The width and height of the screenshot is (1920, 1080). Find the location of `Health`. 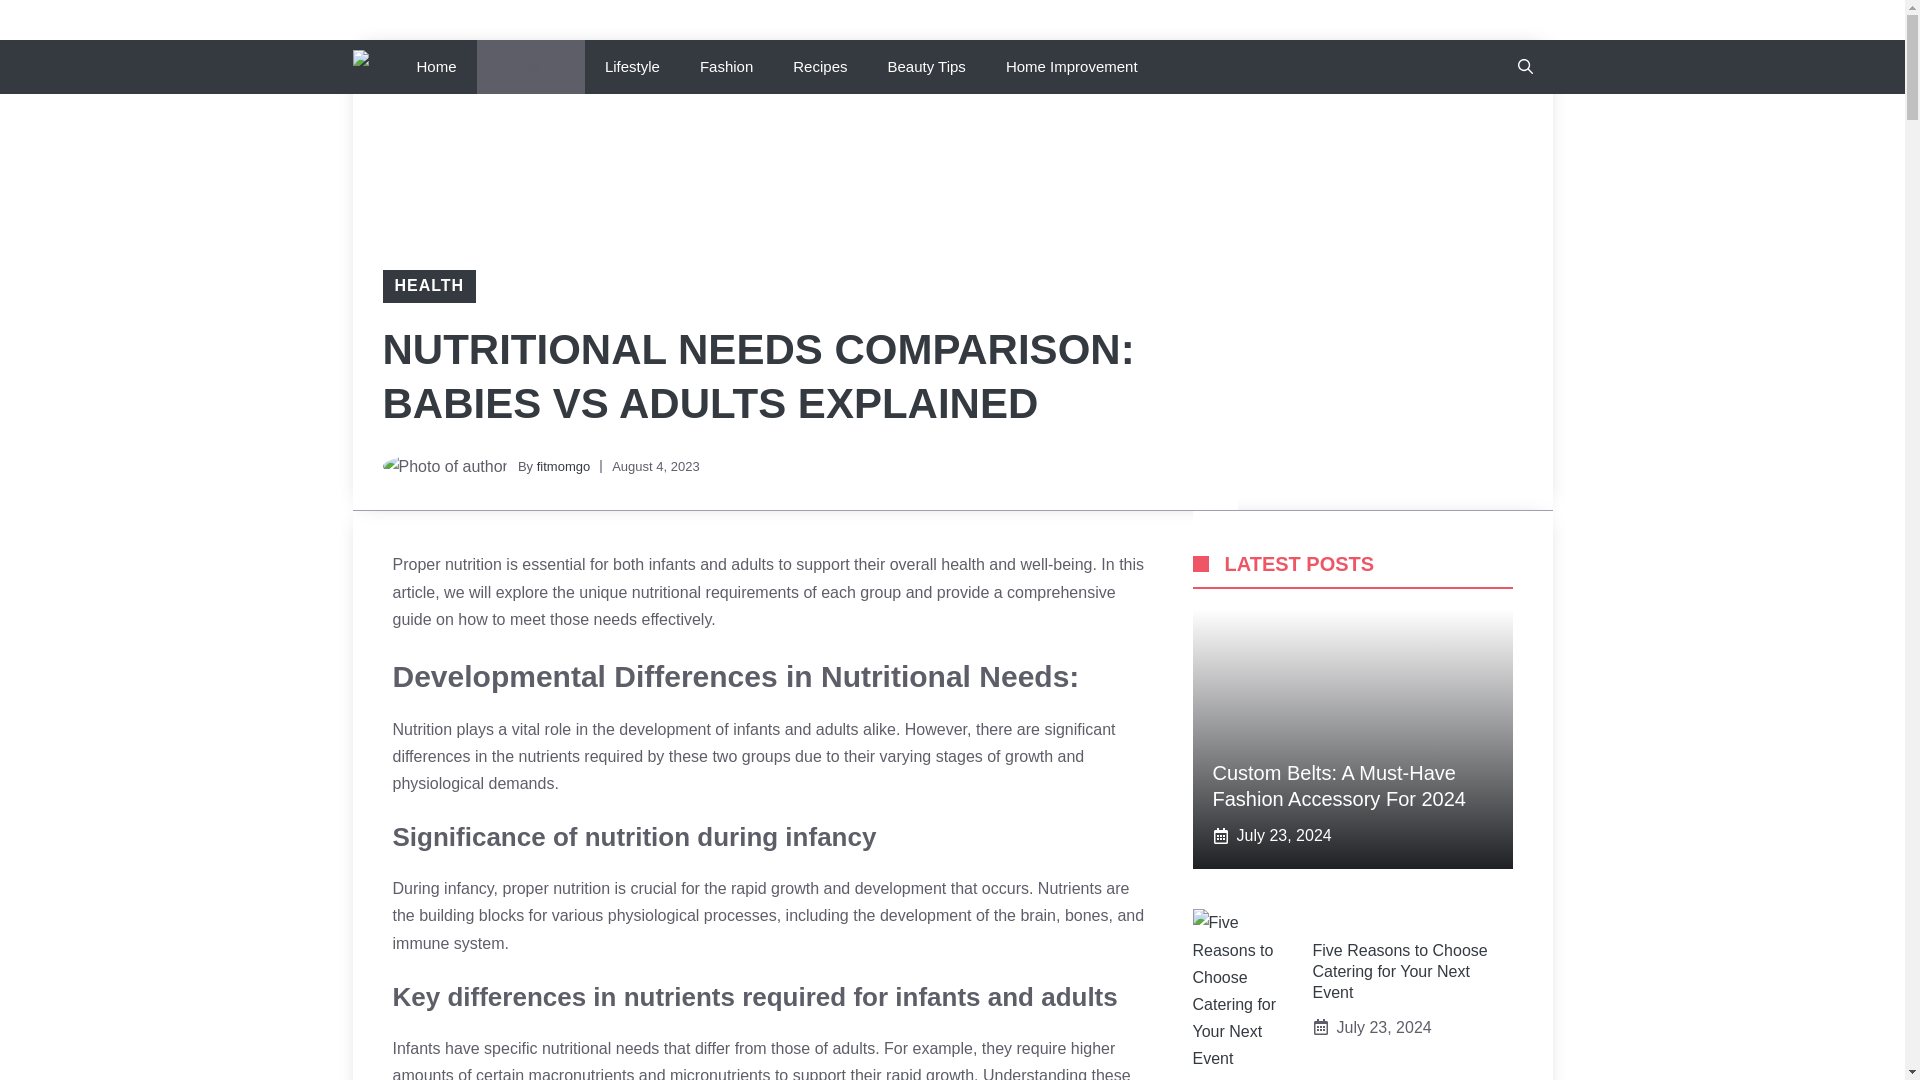

Health is located at coordinates (530, 66).